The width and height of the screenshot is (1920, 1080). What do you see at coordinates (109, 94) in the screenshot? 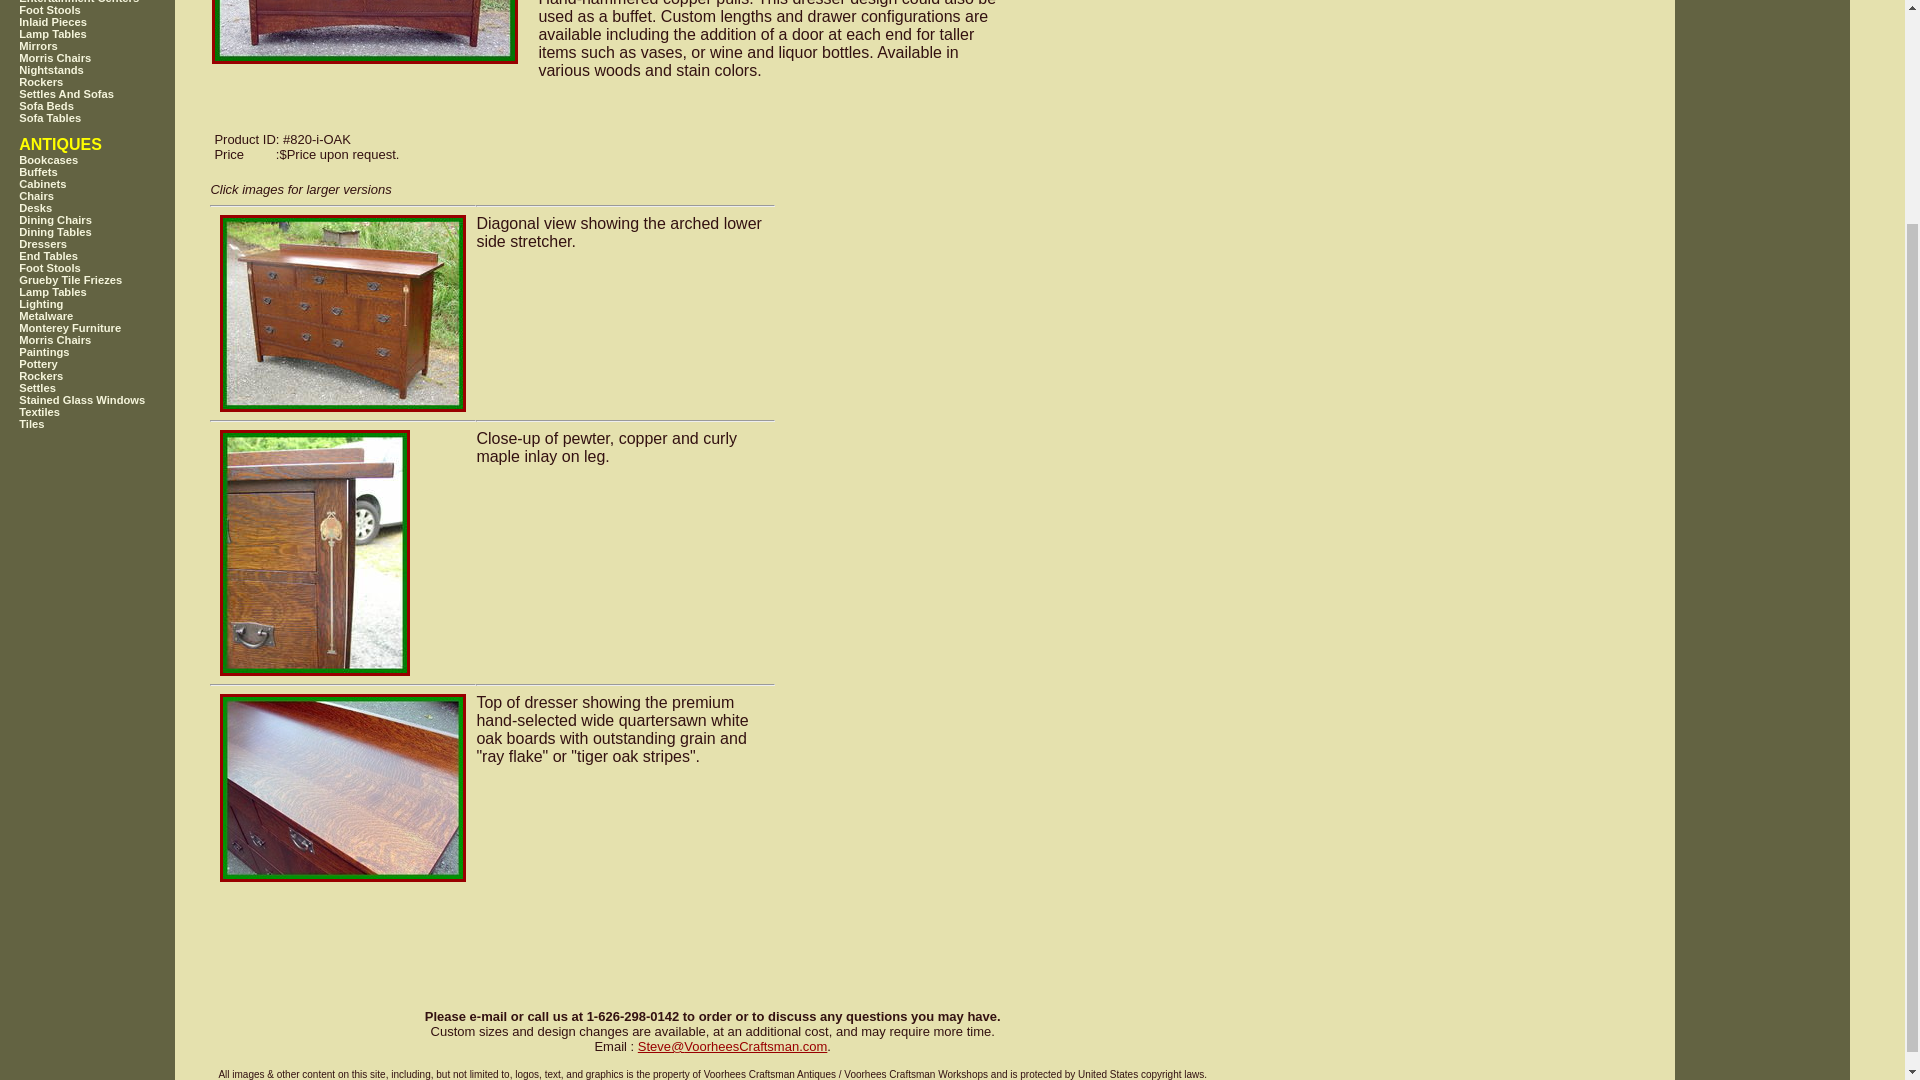
I see `Settles And Sofas` at bounding box center [109, 94].